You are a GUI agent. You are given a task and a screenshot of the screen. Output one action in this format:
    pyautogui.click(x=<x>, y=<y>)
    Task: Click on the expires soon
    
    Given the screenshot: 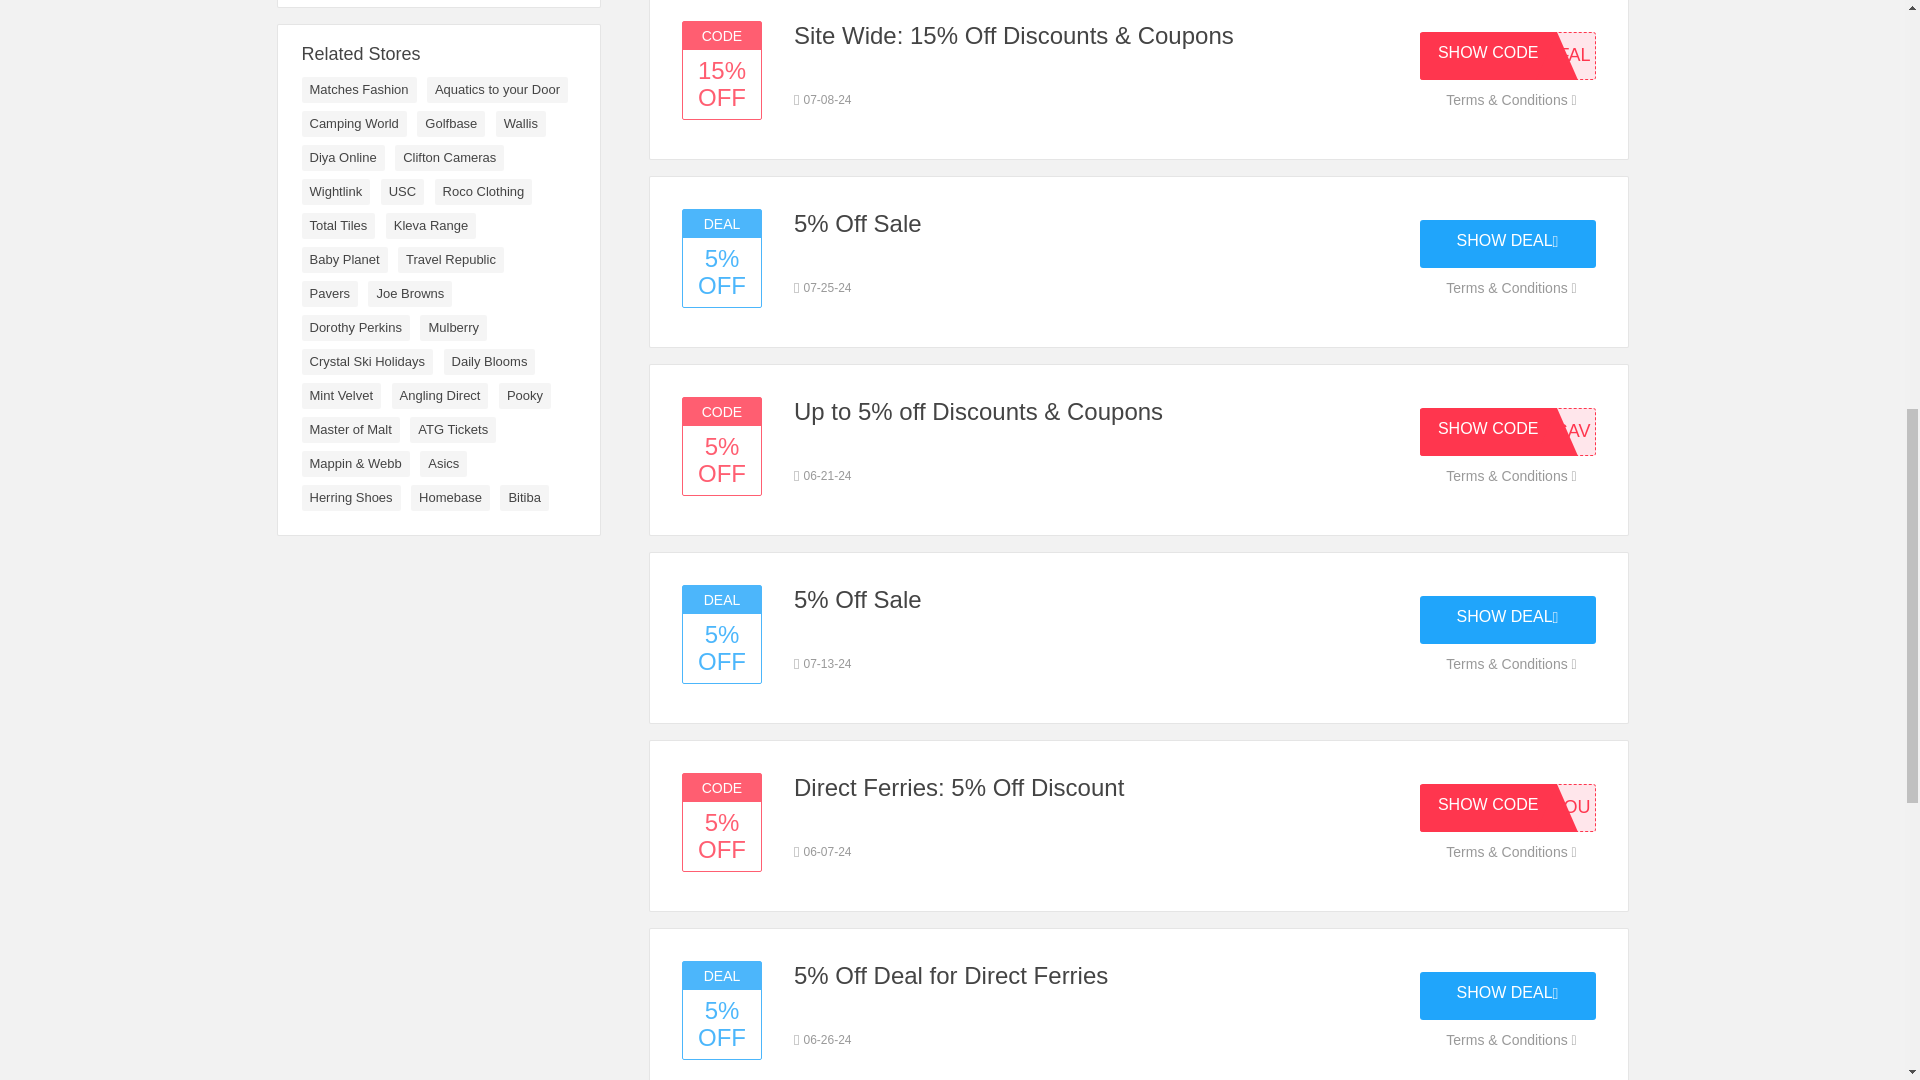 What is the action you would take?
    pyautogui.click(x=823, y=852)
    